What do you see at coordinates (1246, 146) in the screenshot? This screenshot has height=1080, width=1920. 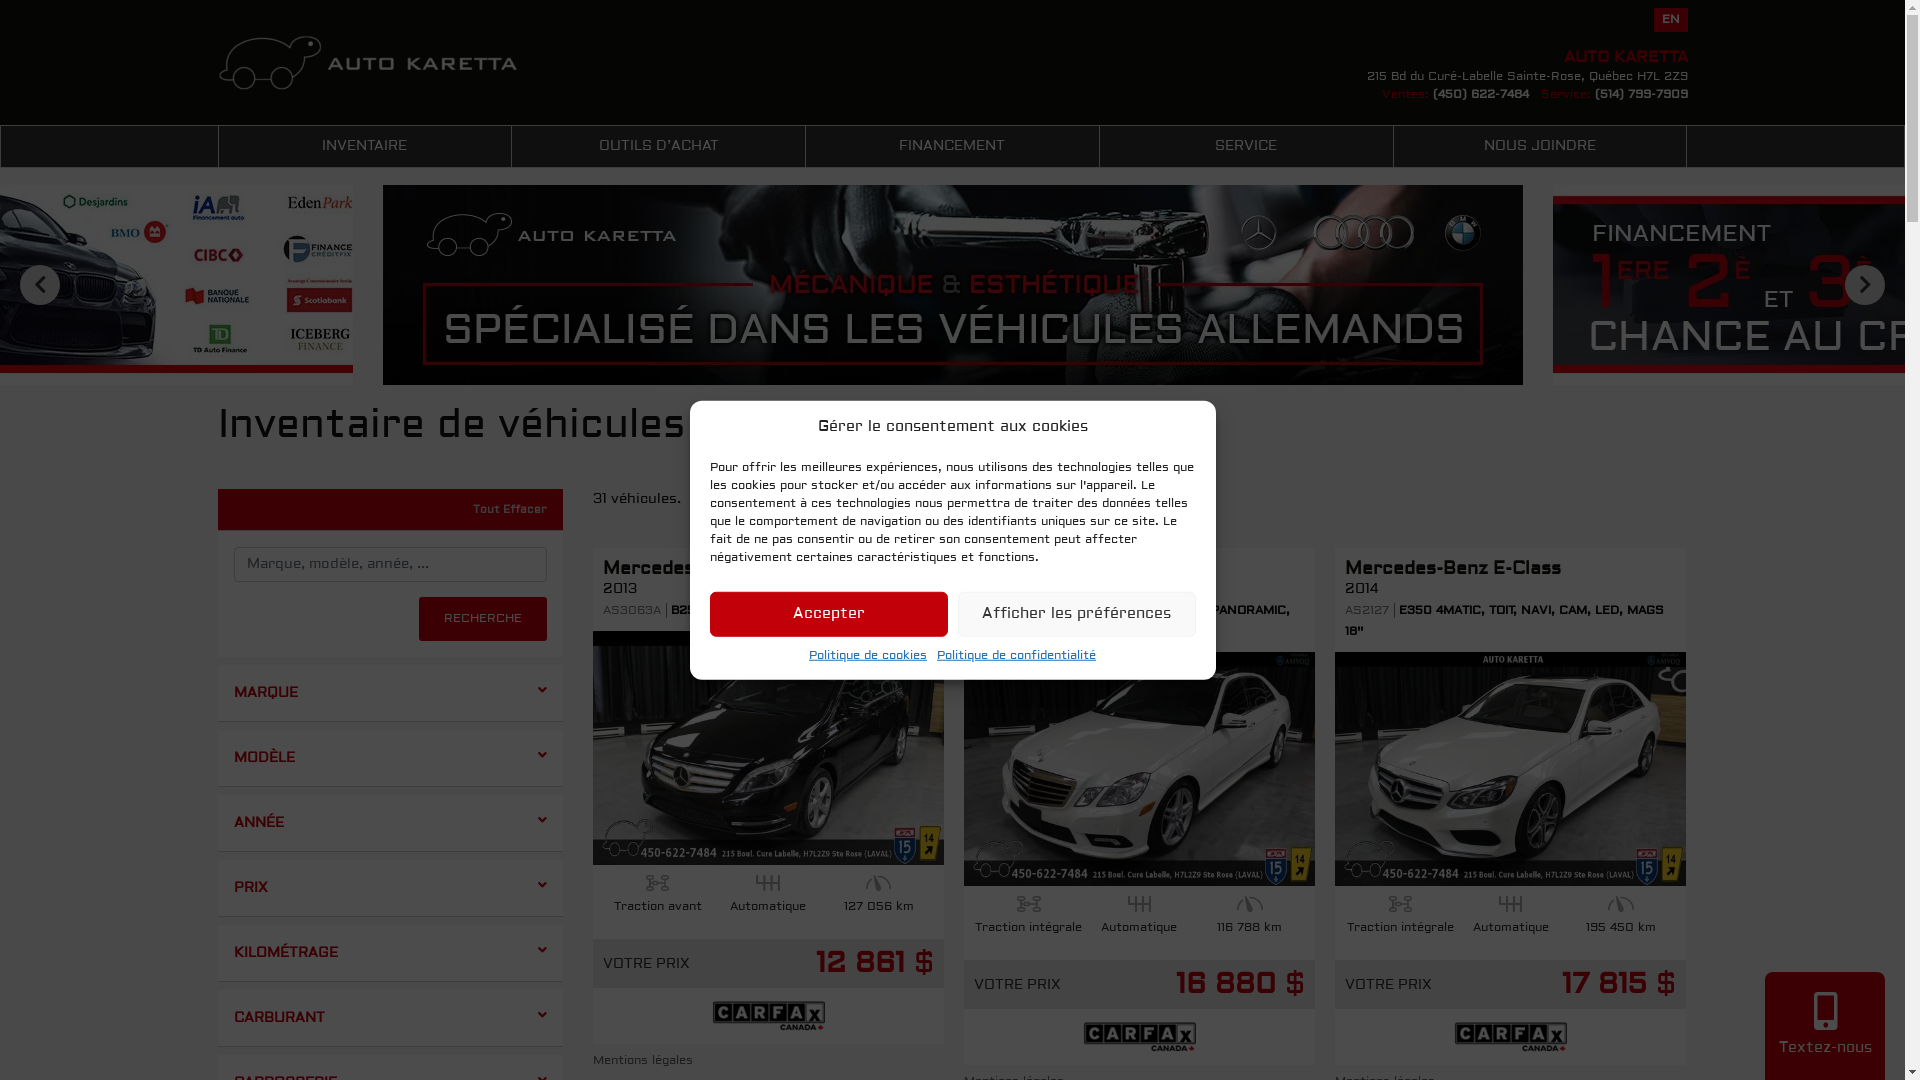 I see `SERVICE` at bounding box center [1246, 146].